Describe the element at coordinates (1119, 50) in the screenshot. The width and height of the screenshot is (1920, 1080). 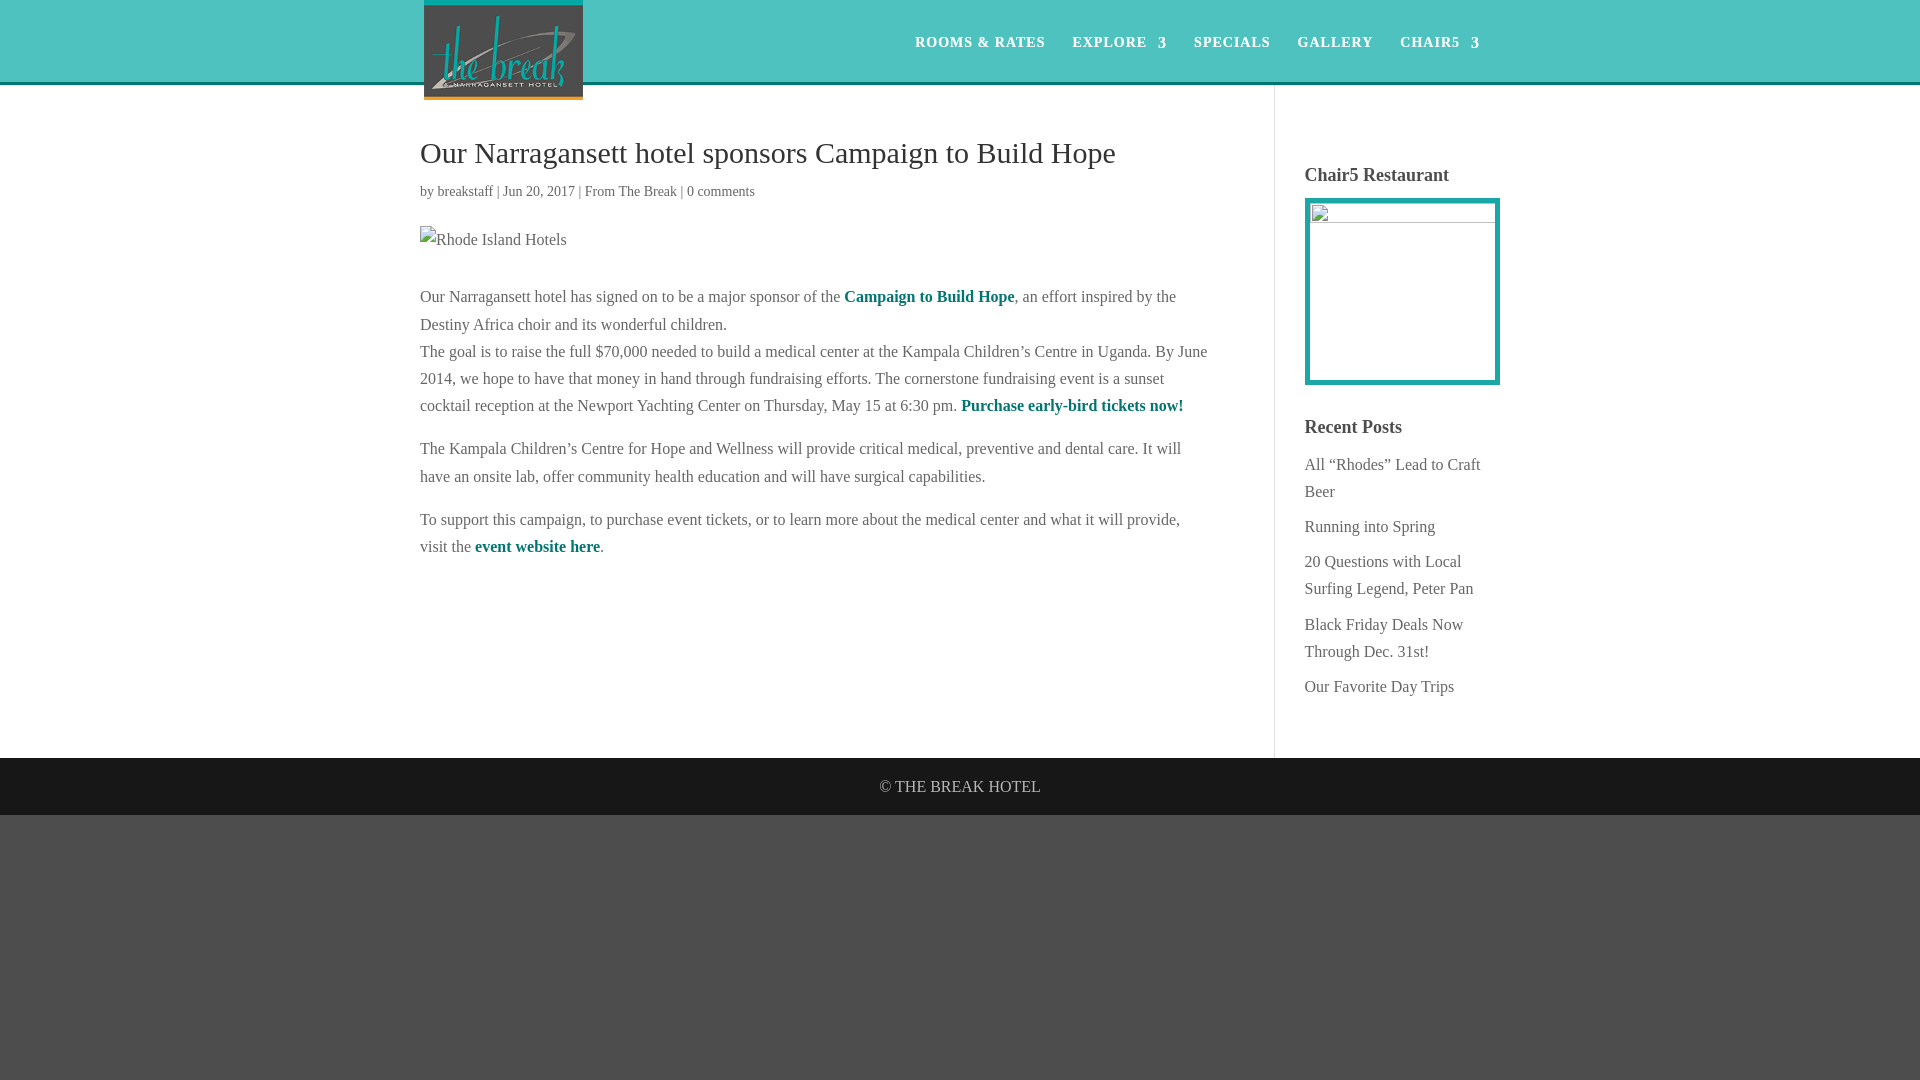
I see `EXPLORE` at that location.